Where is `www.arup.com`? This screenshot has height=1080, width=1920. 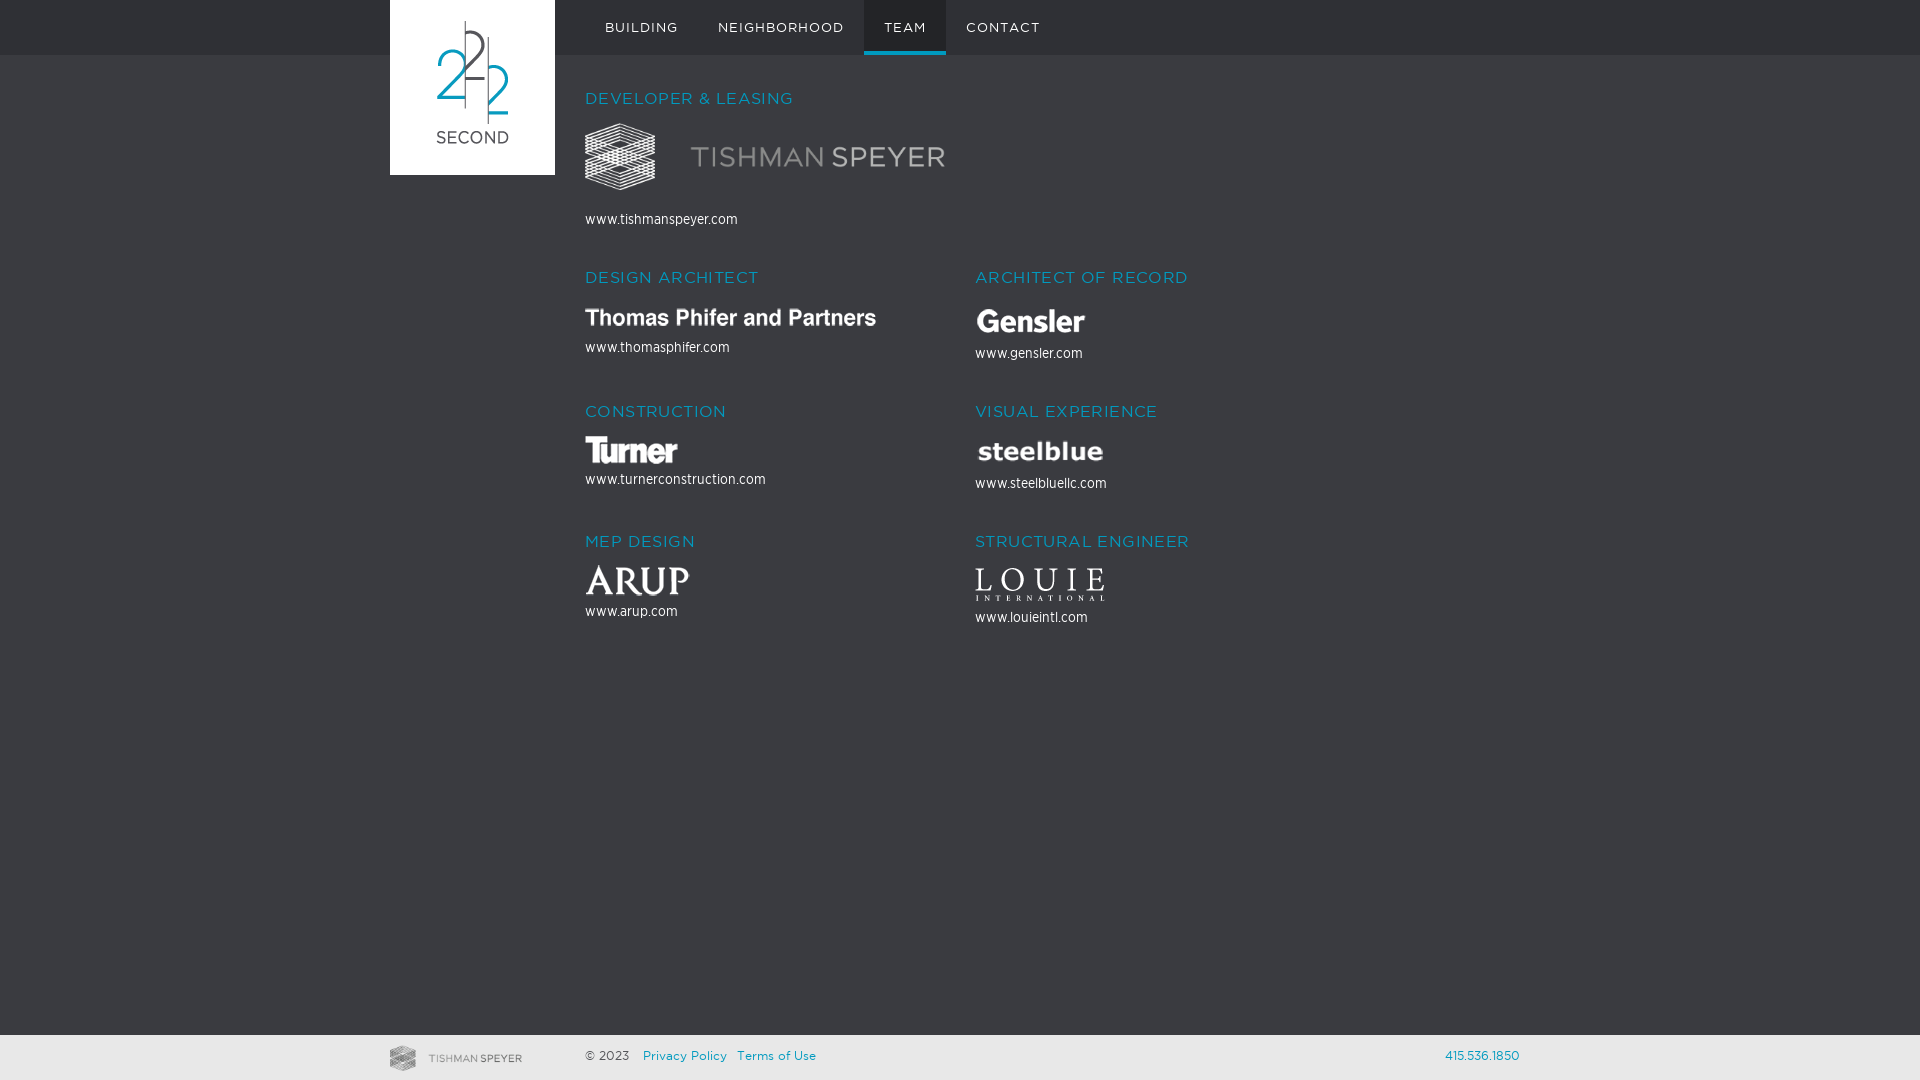 www.arup.com is located at coordinates (765, 592).